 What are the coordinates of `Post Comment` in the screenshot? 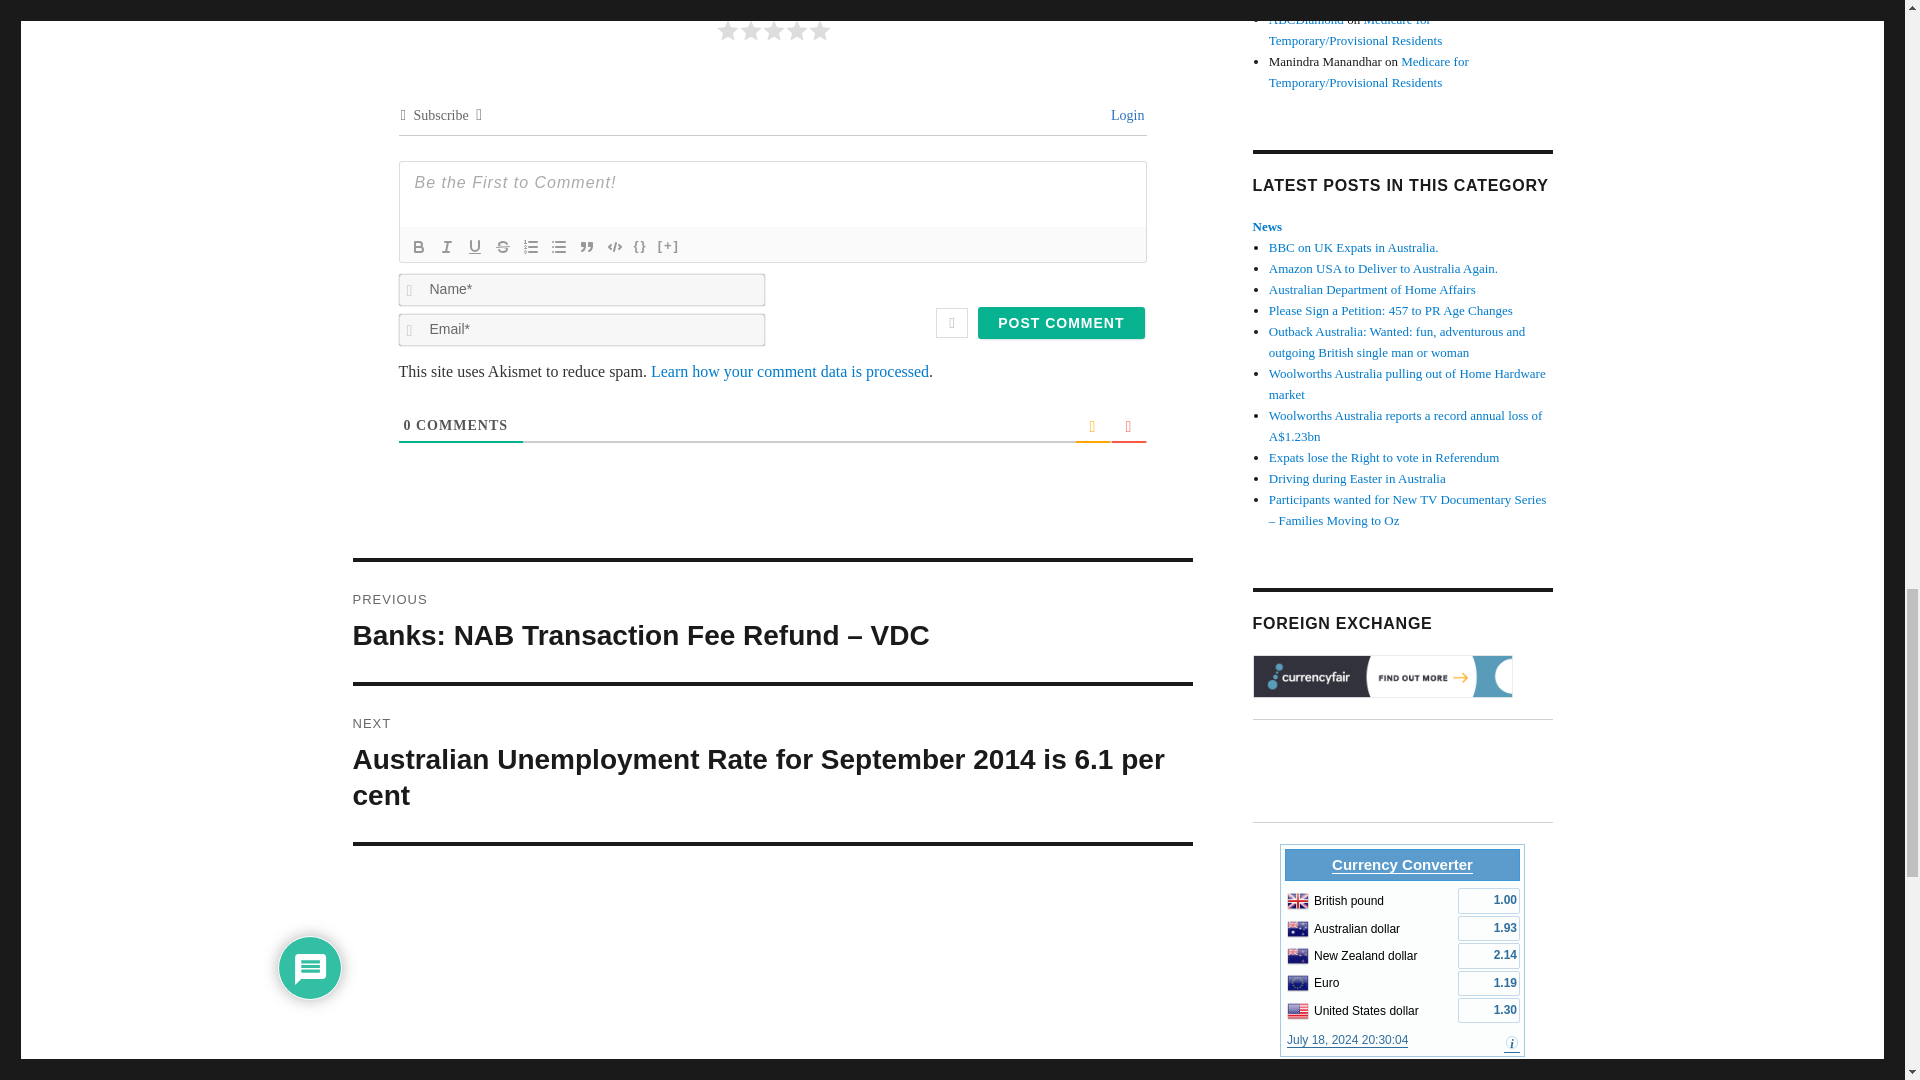 It's located at (1060, 322).